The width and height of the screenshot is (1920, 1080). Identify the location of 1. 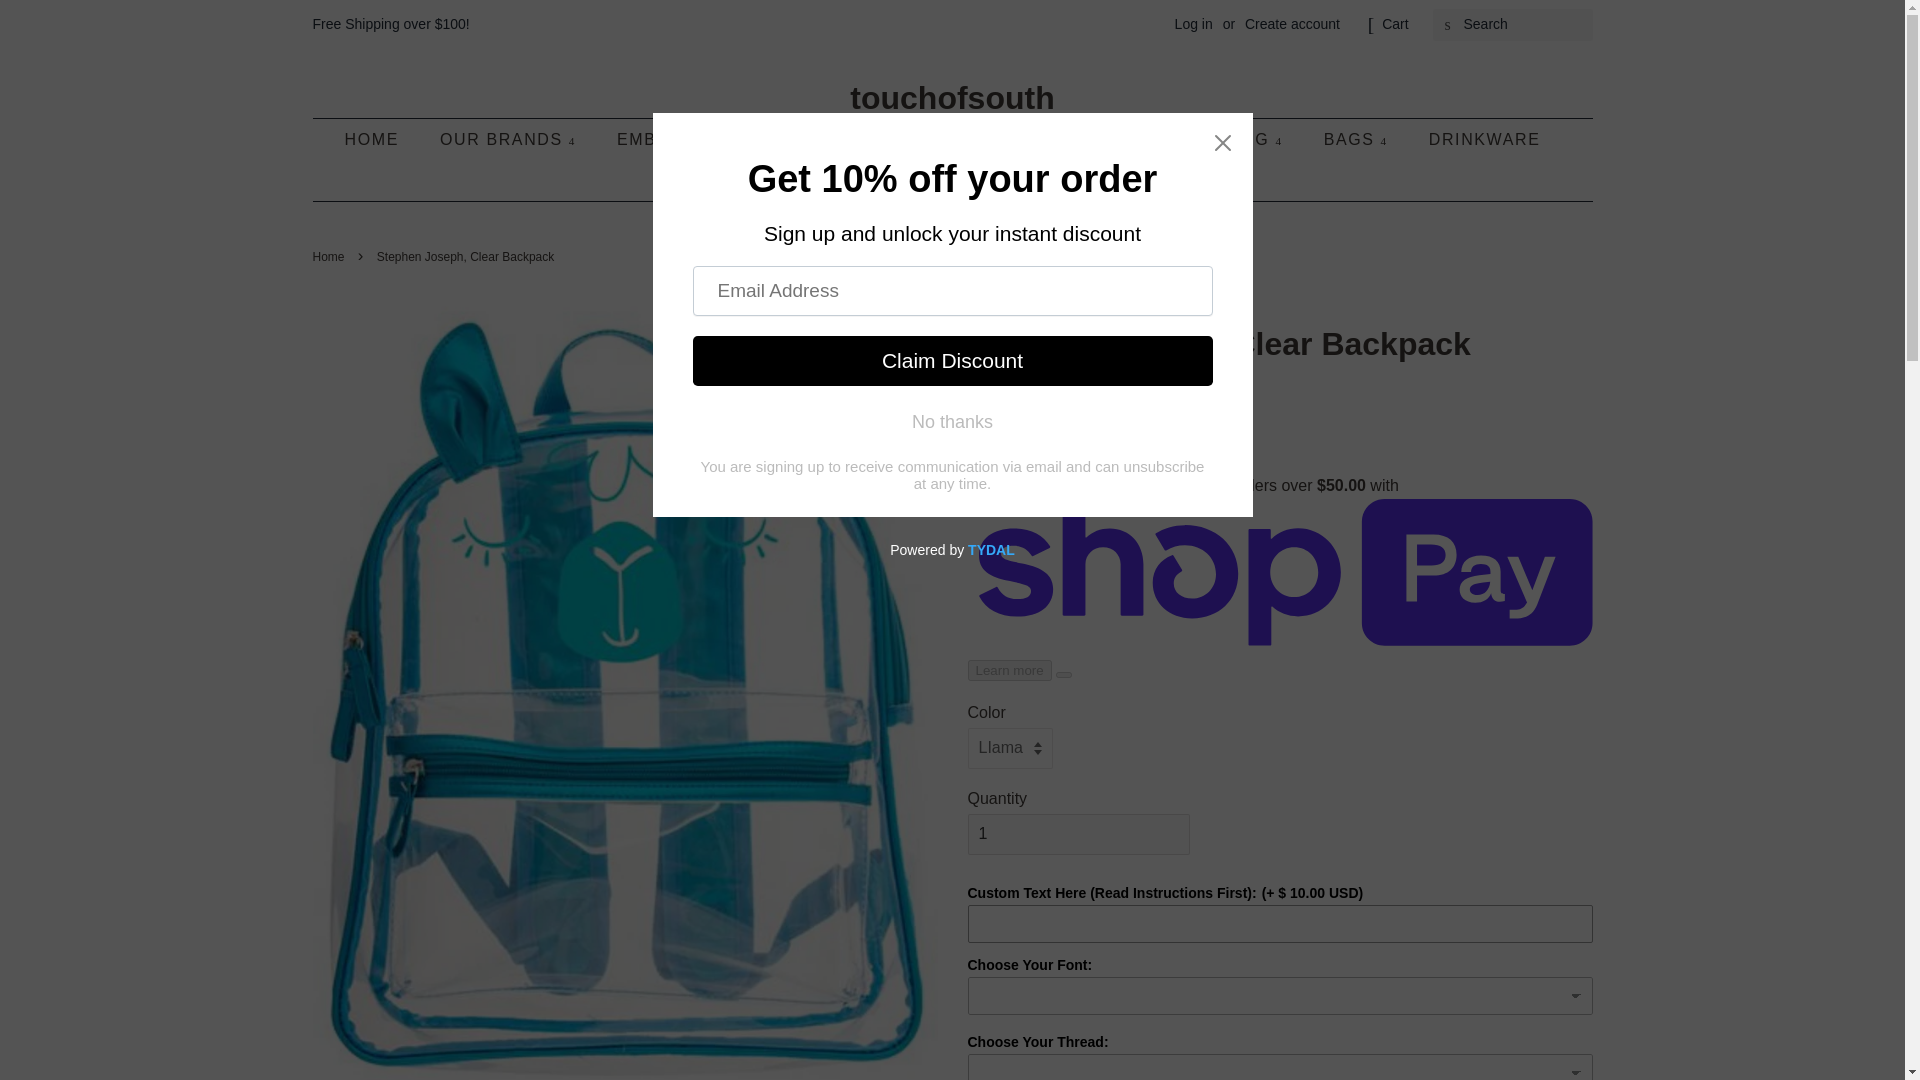
(1078, 834).